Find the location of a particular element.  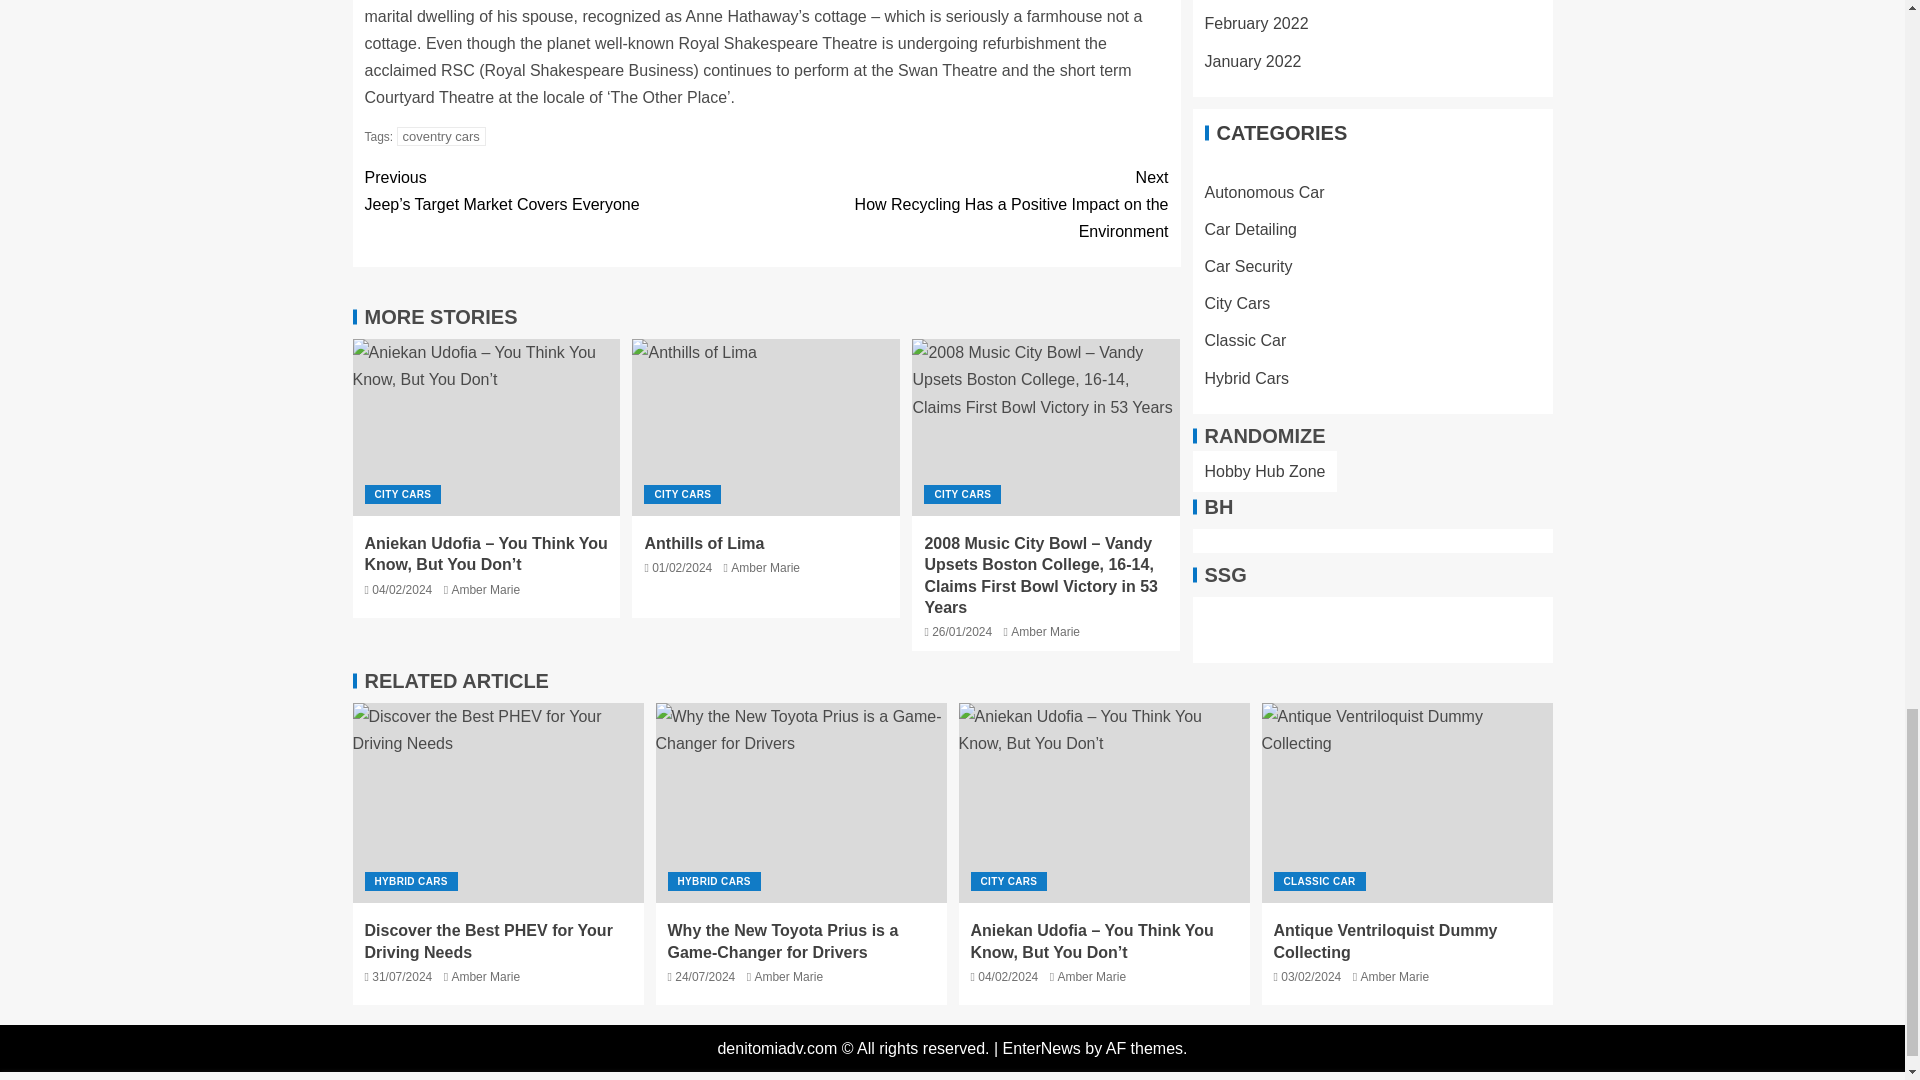

CITY CARS is located at coordinates (1407, 802).